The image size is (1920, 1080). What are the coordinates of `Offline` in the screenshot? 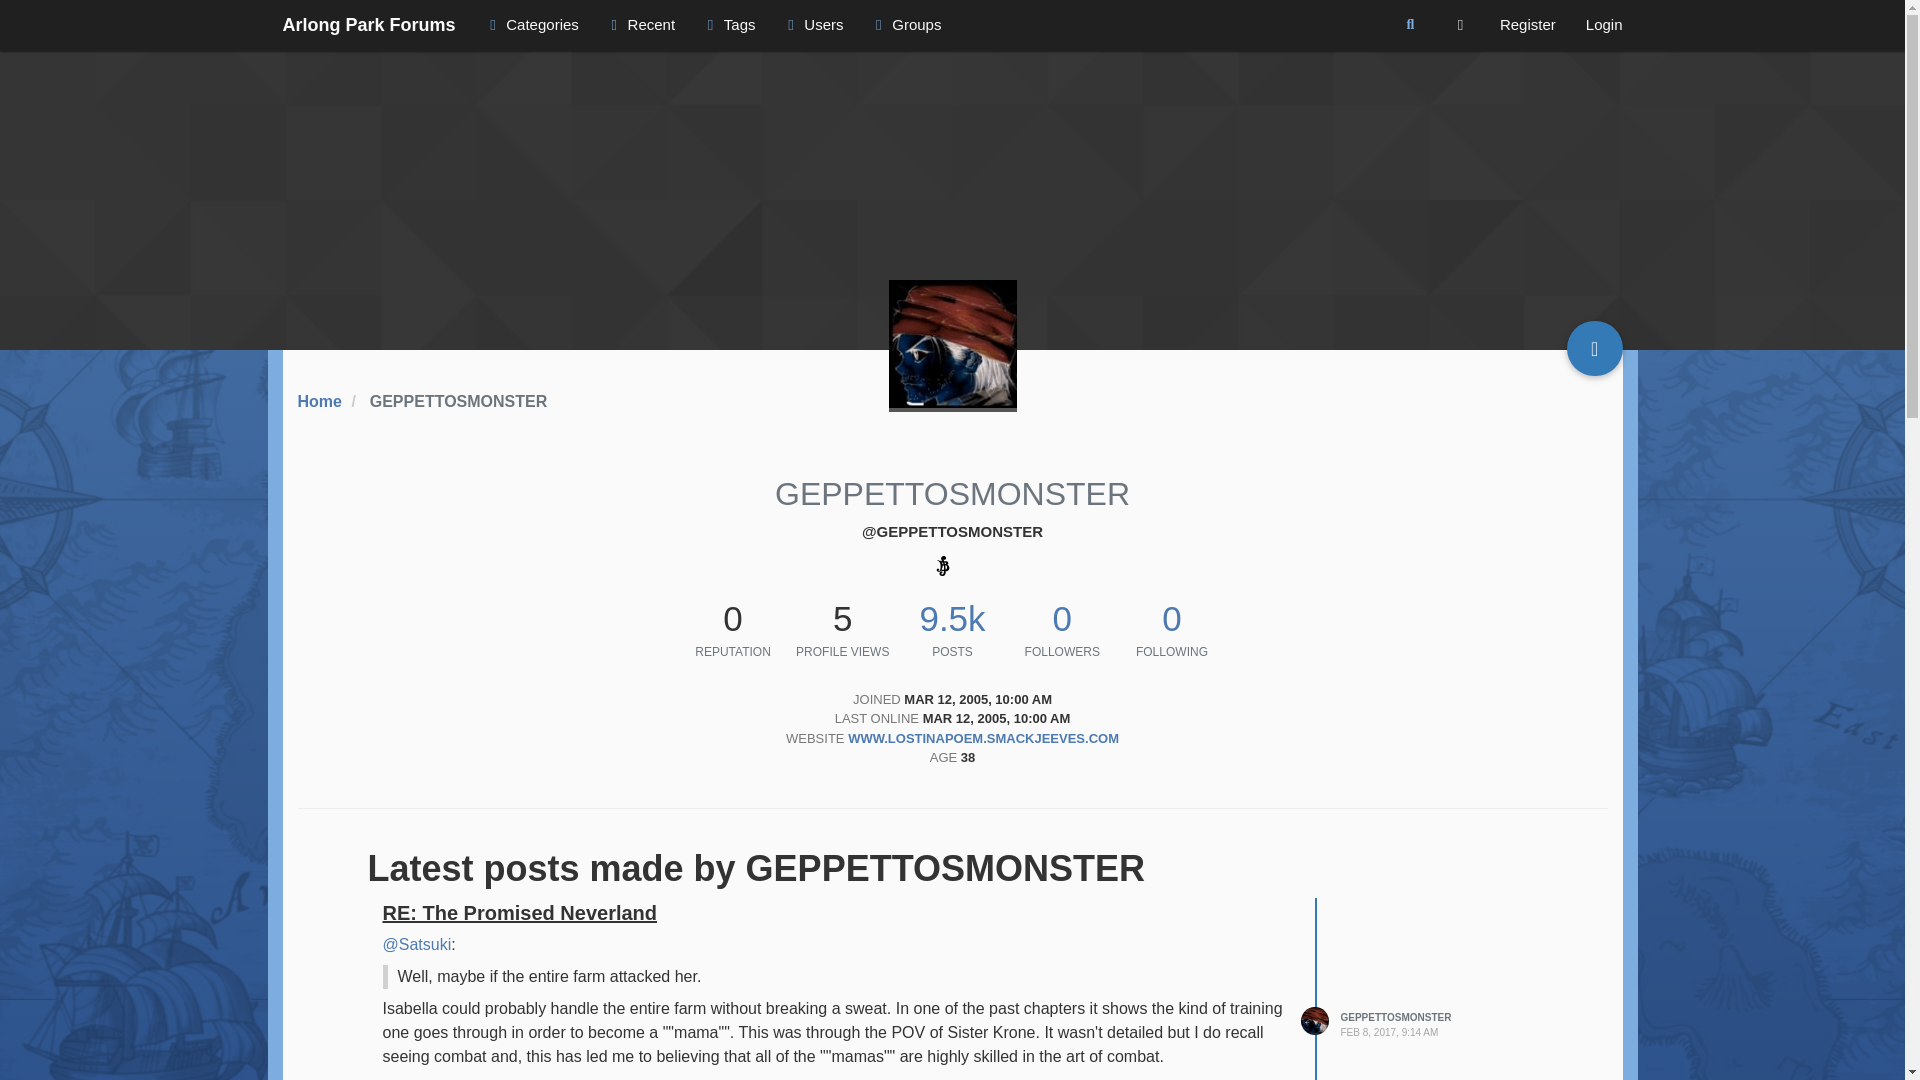 It's located at (951, 345).